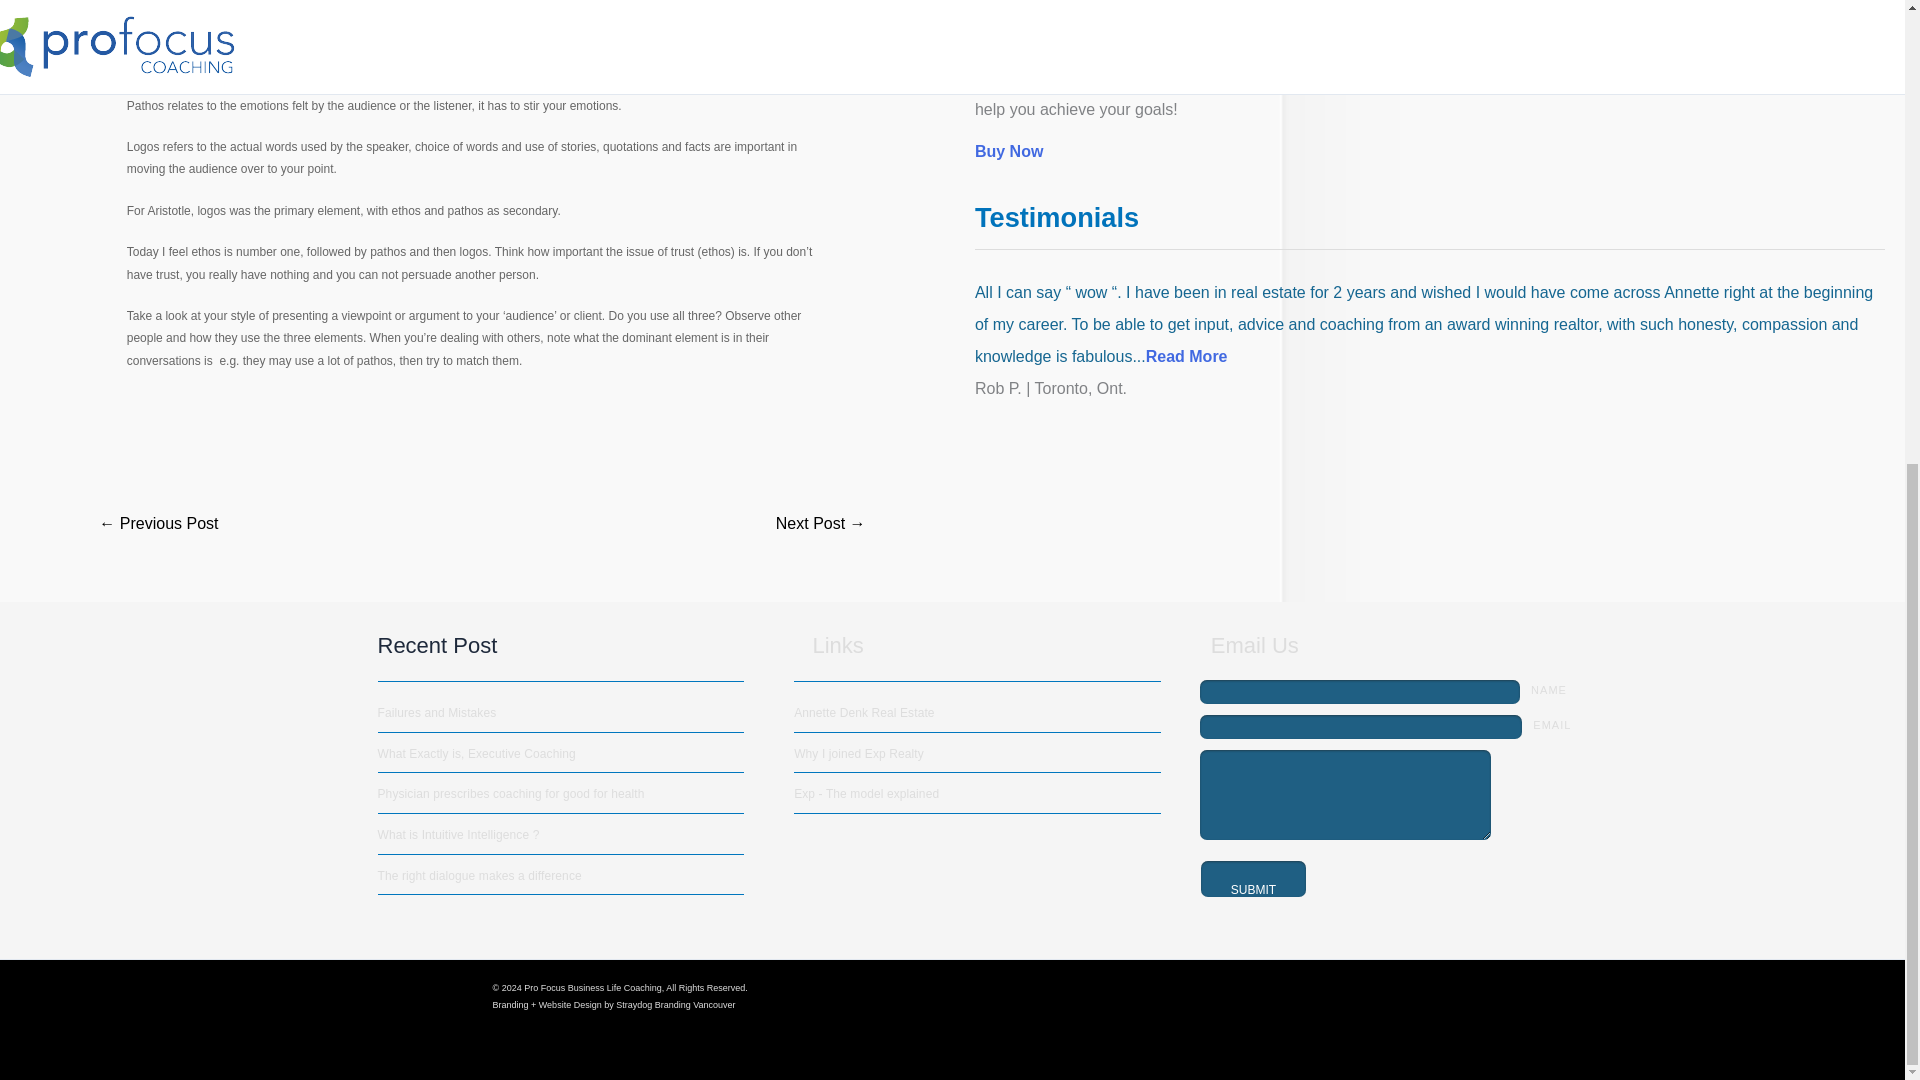  I want to click on Submit, so click(1253, 878).